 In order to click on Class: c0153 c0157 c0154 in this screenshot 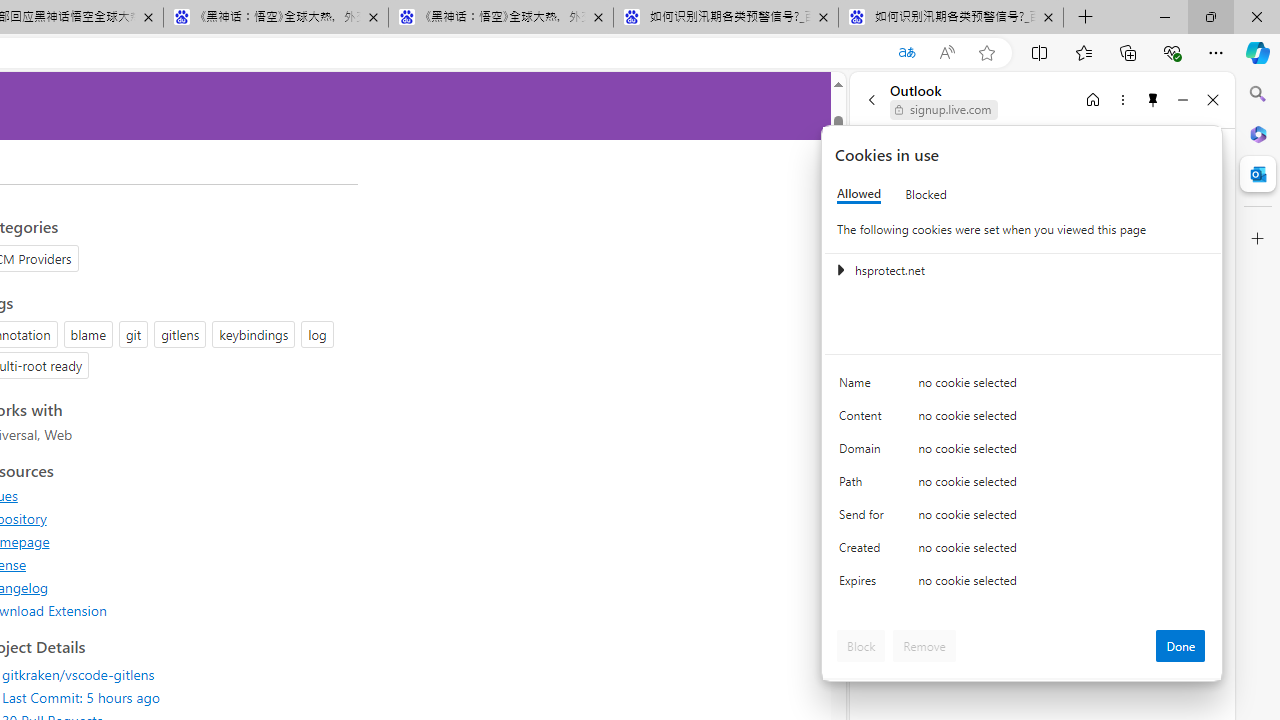, I will do `click(1023, 386)`.